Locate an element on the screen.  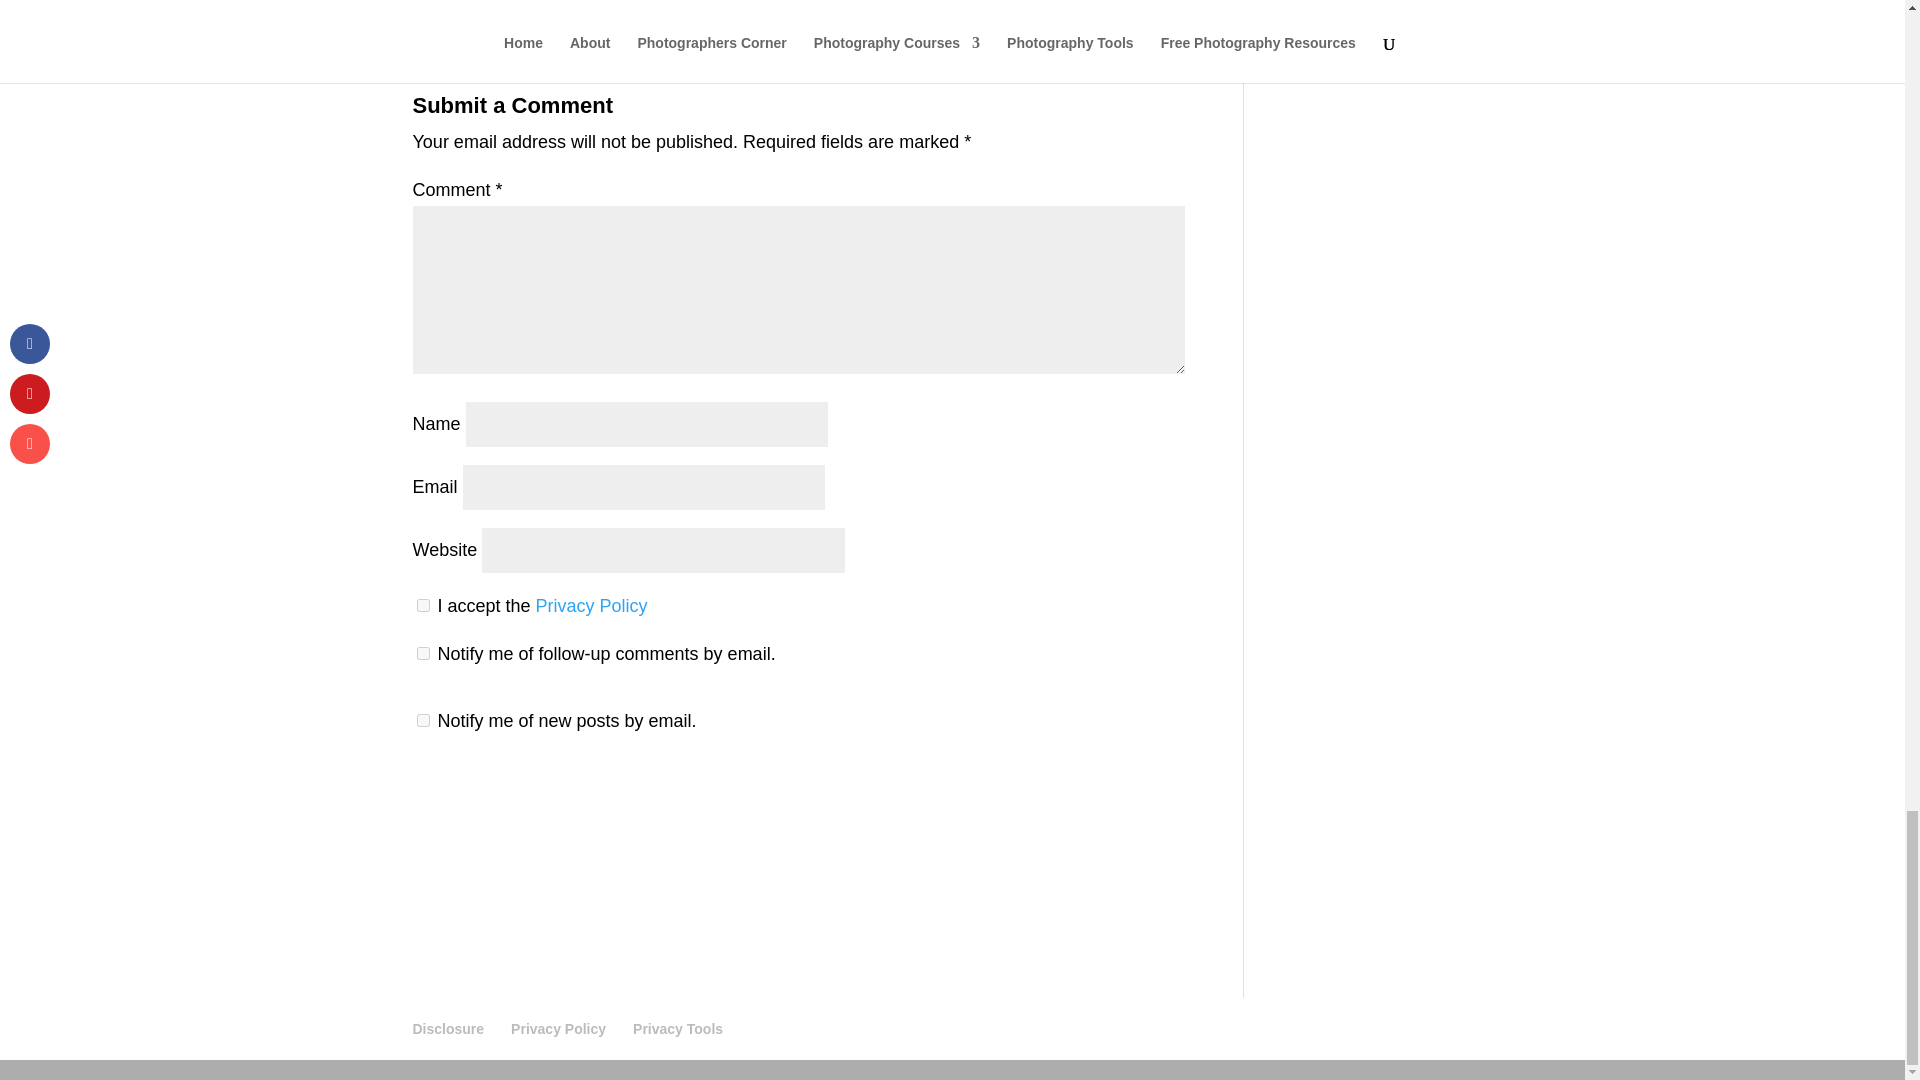
Submit Comment is located at coordinates (1085, 796).